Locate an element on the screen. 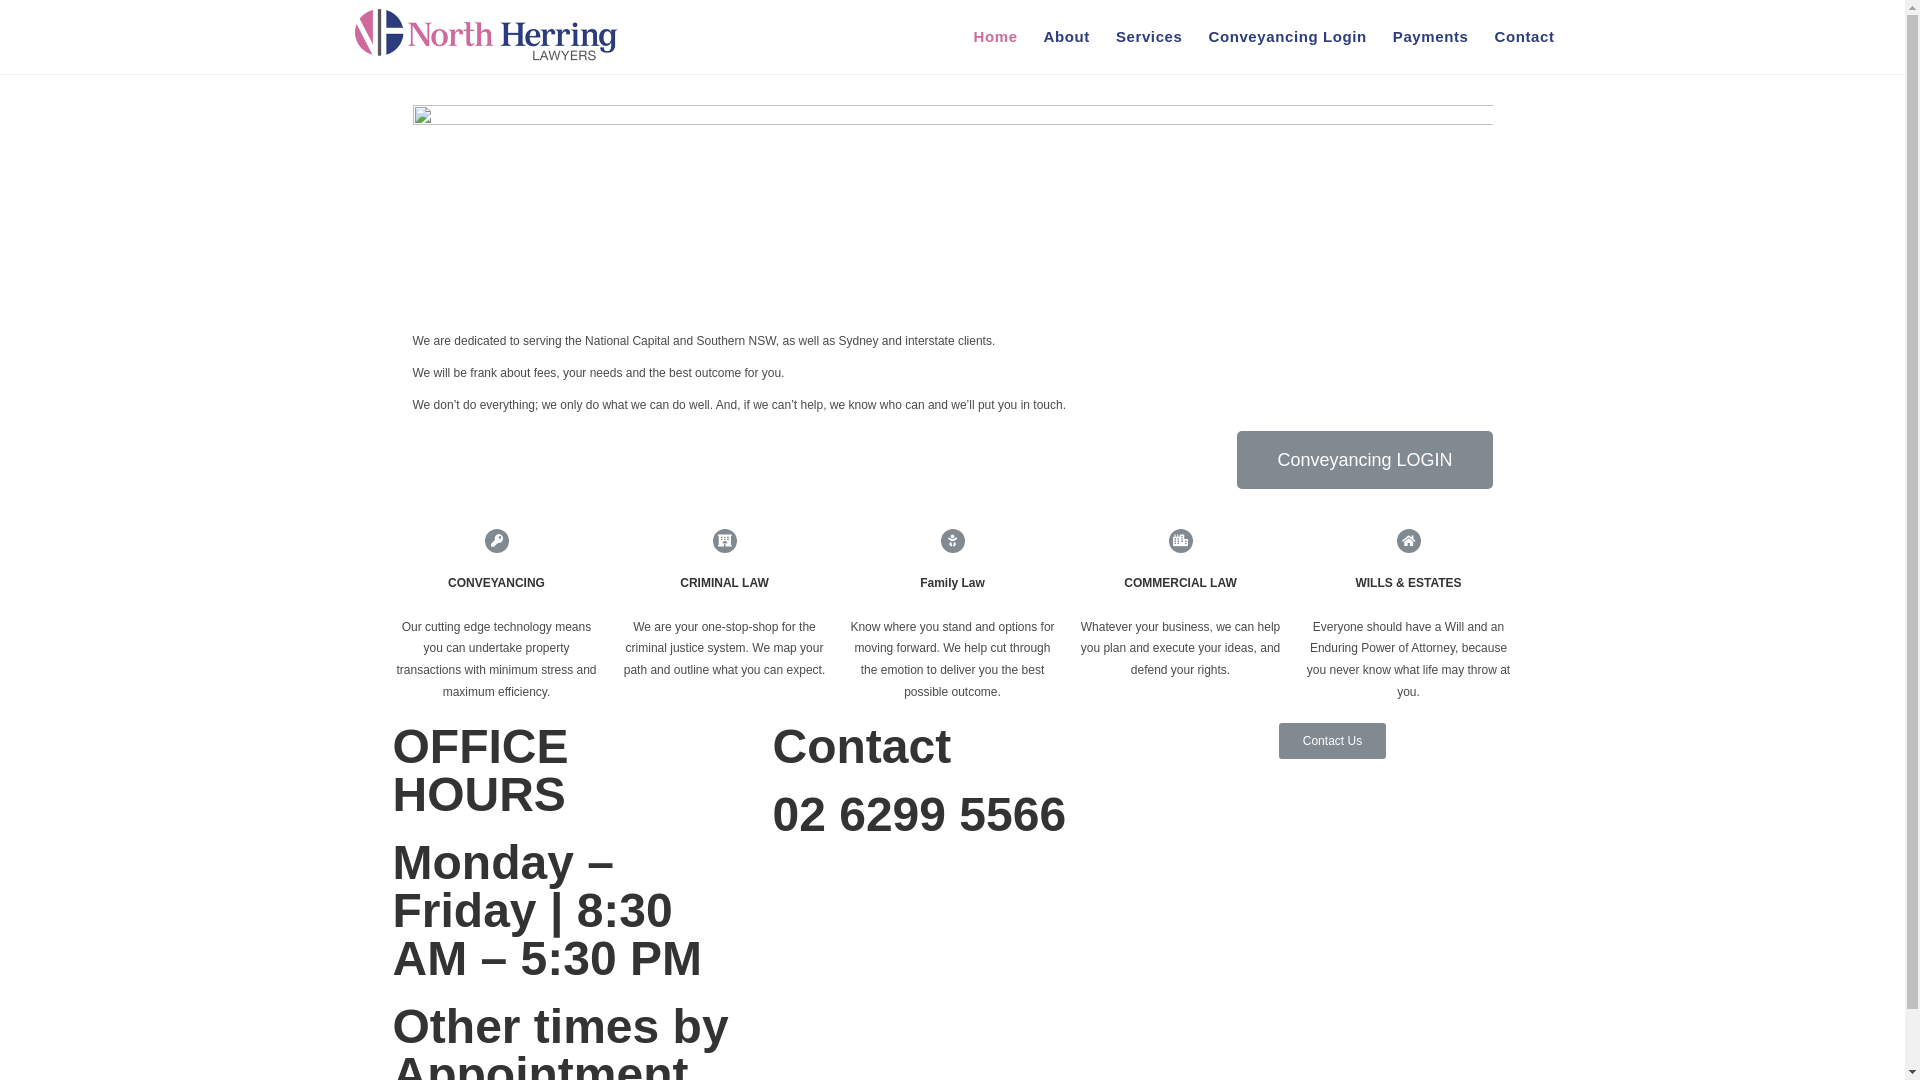  Conveyancing LOGIN is located at coordinates (1364, 460).